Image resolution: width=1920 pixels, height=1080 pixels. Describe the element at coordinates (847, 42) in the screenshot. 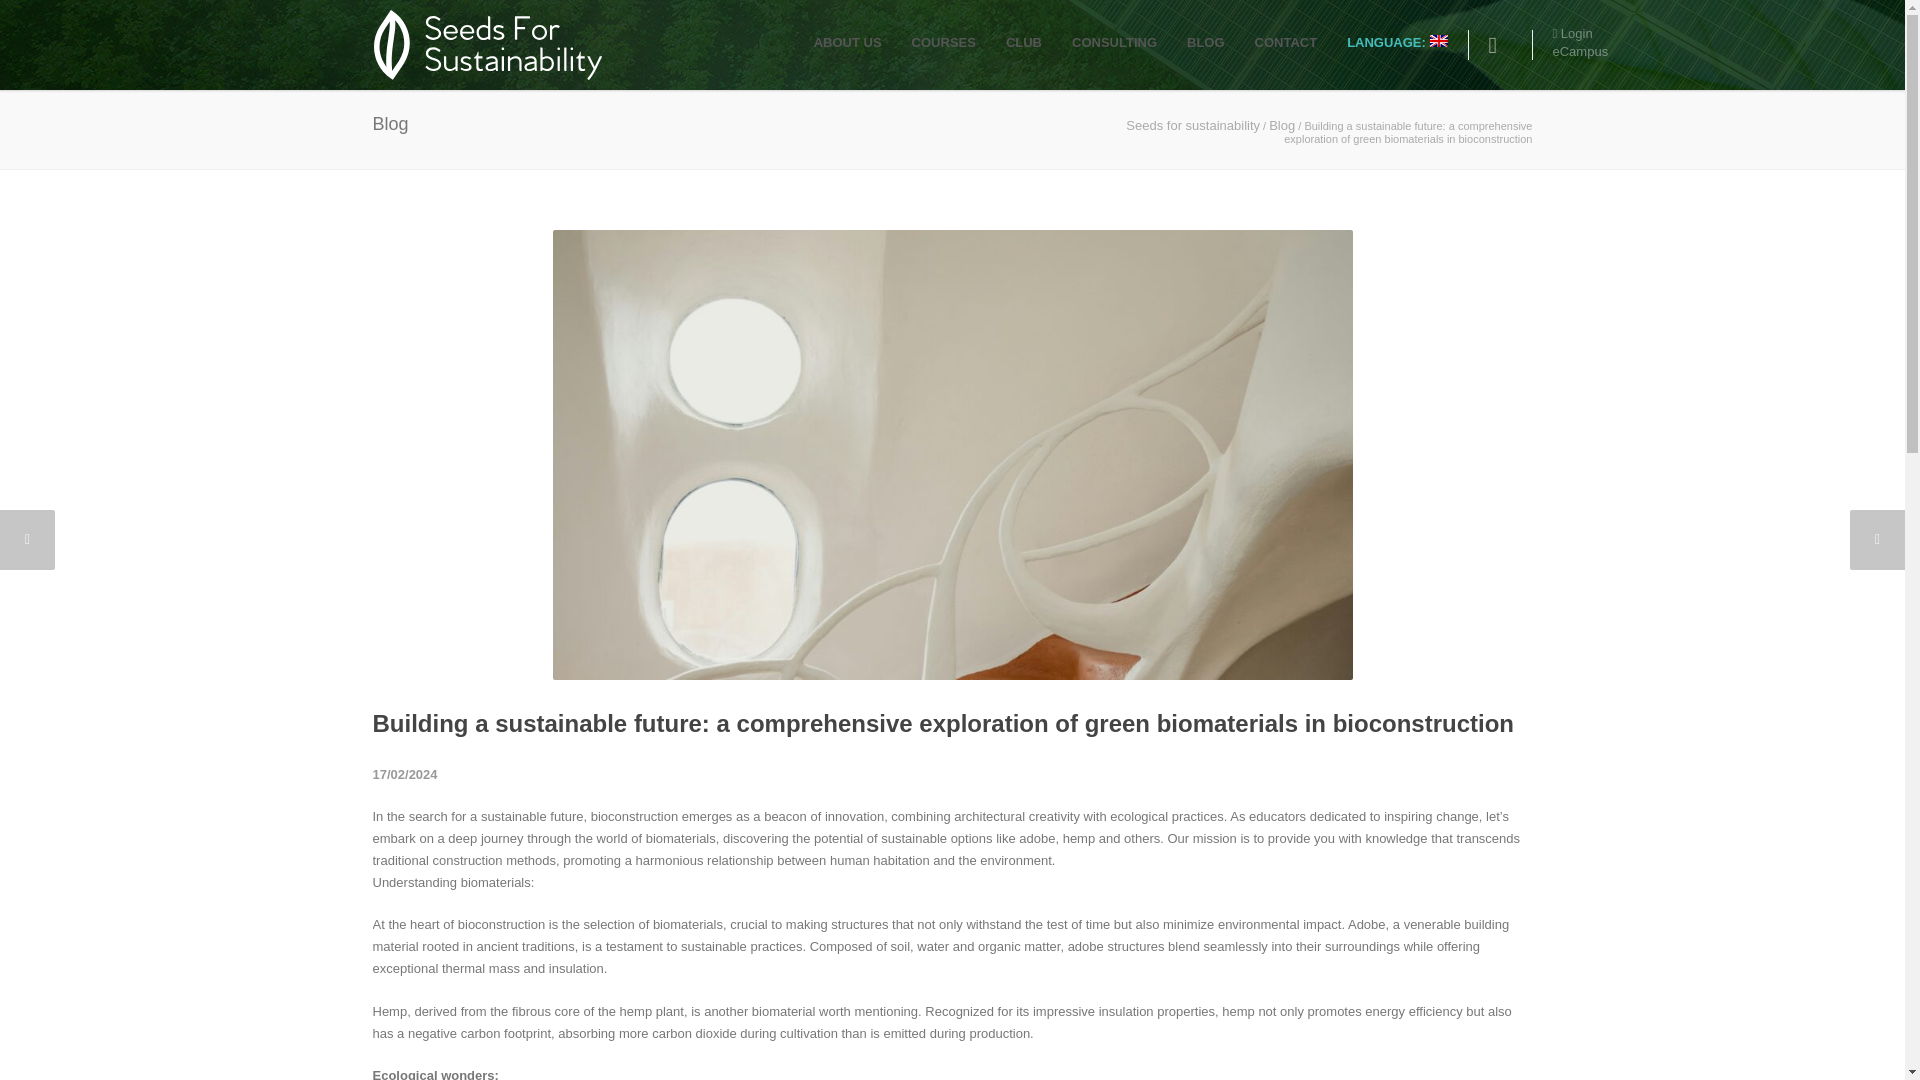

I see `ABOUT US` at that location.